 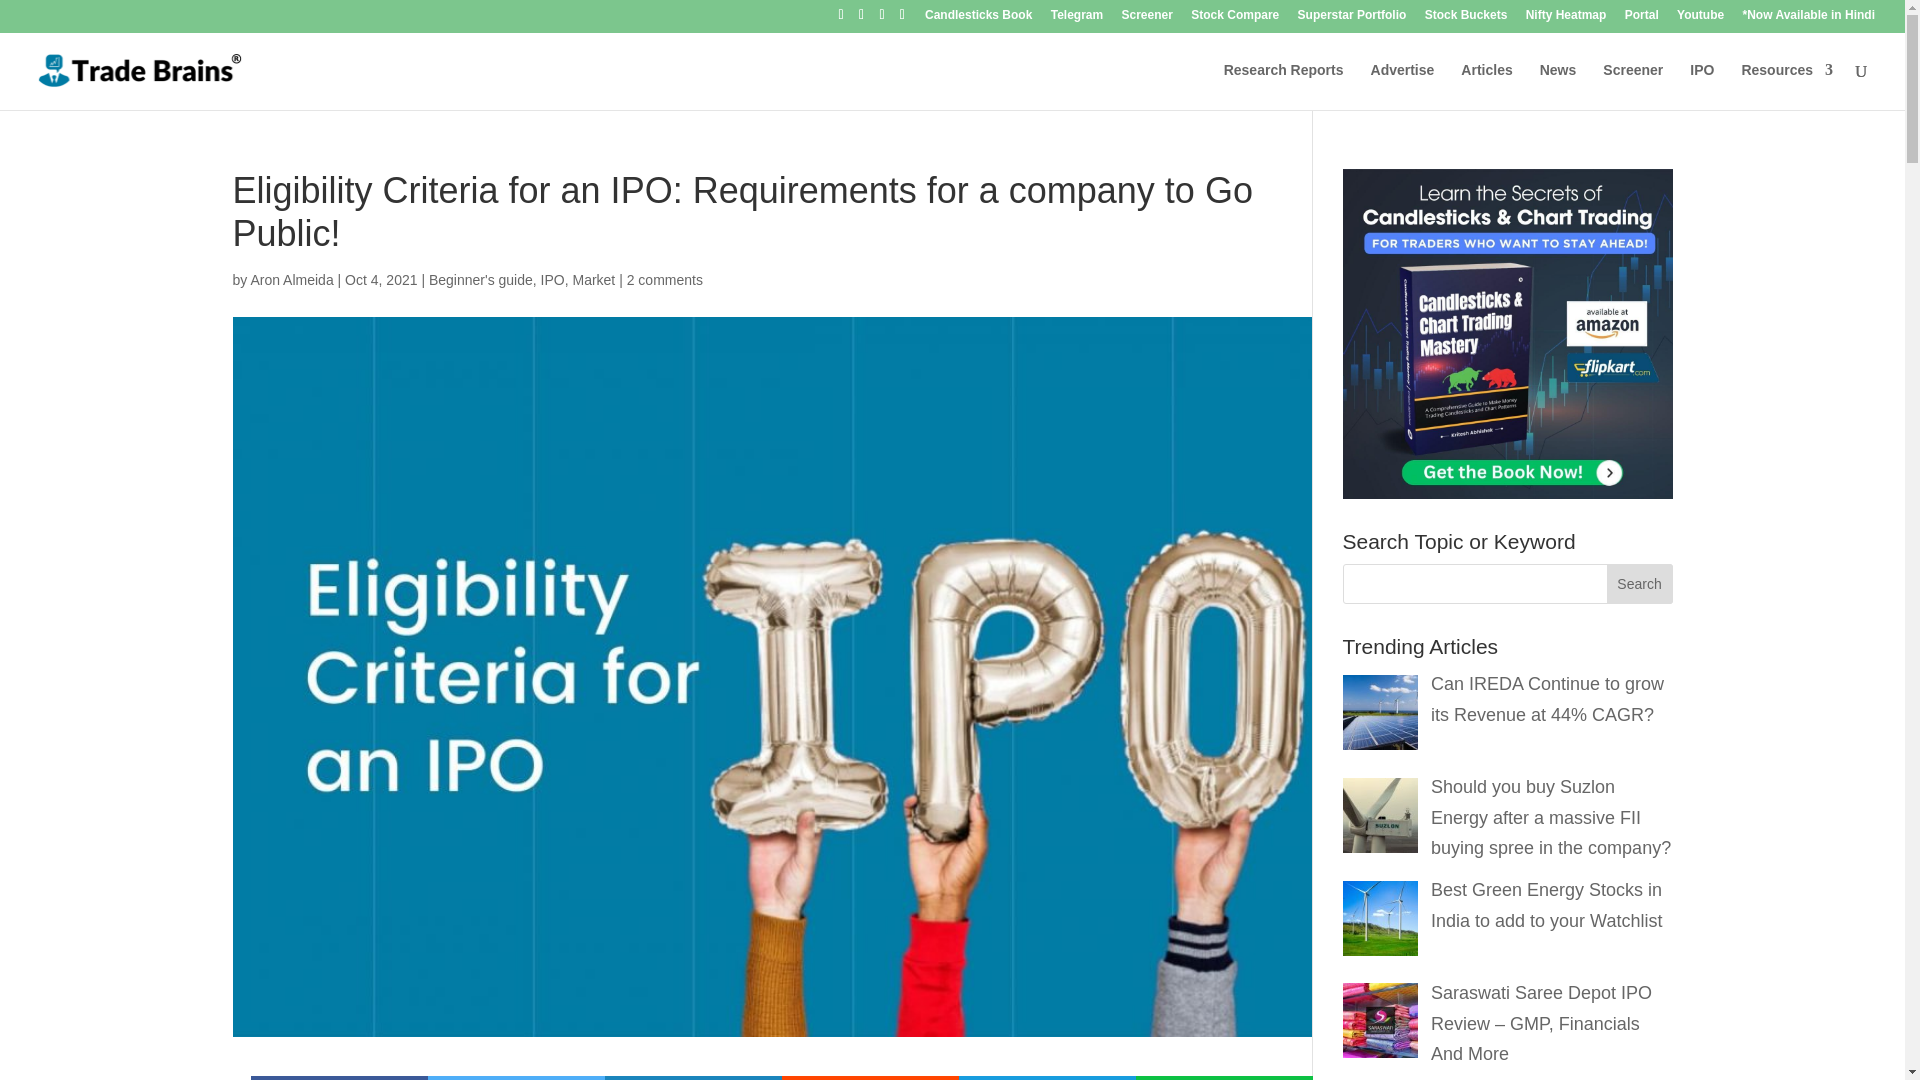 I want to click on Advertise, so click(x=1402, y=86).